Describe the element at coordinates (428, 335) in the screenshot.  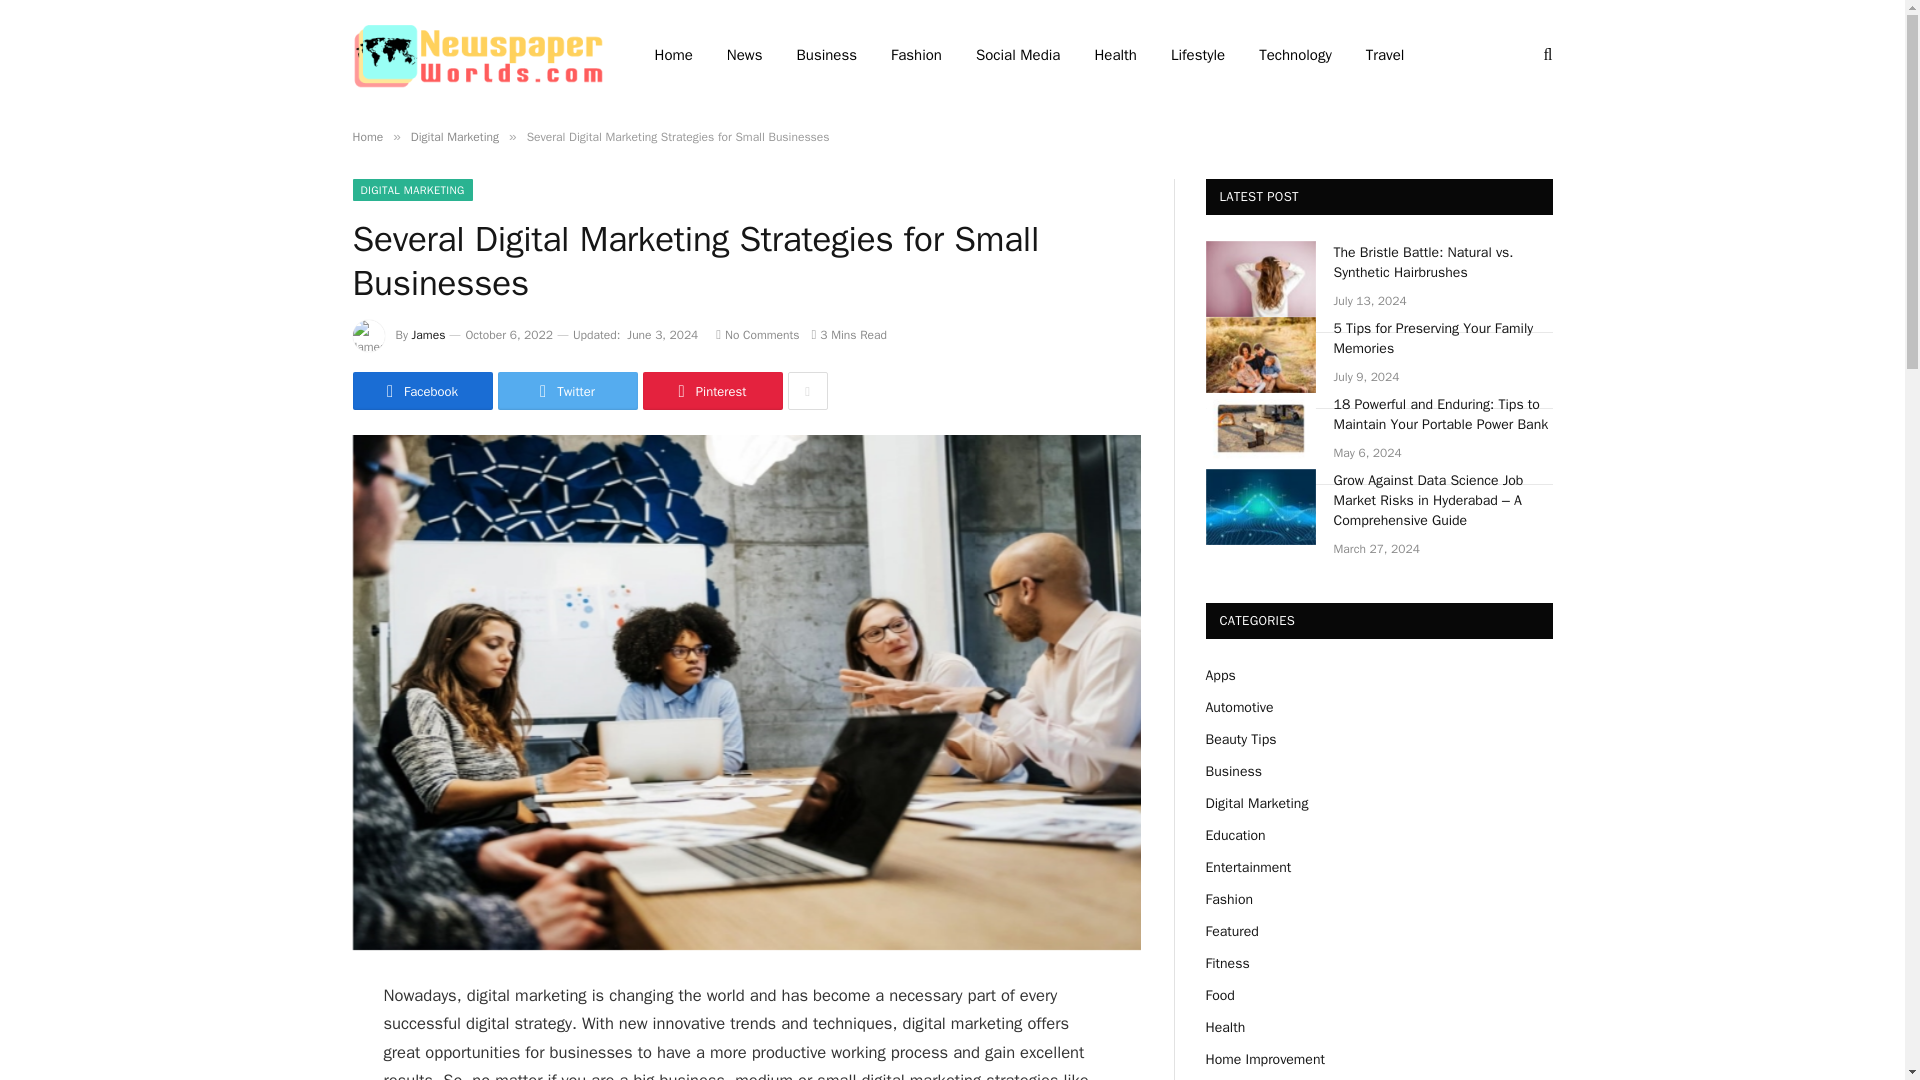
I see `James` at that location.